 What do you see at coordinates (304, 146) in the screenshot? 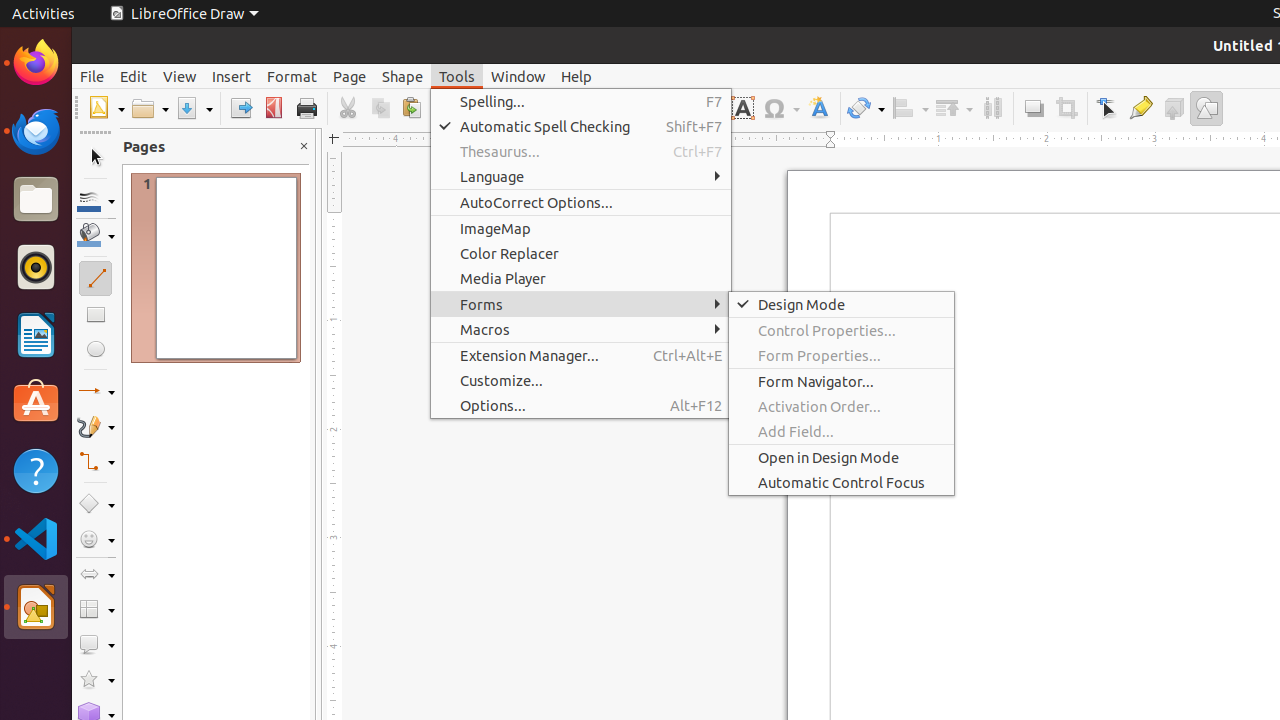
I see `Close Pane` at bounding box center [304, 146].